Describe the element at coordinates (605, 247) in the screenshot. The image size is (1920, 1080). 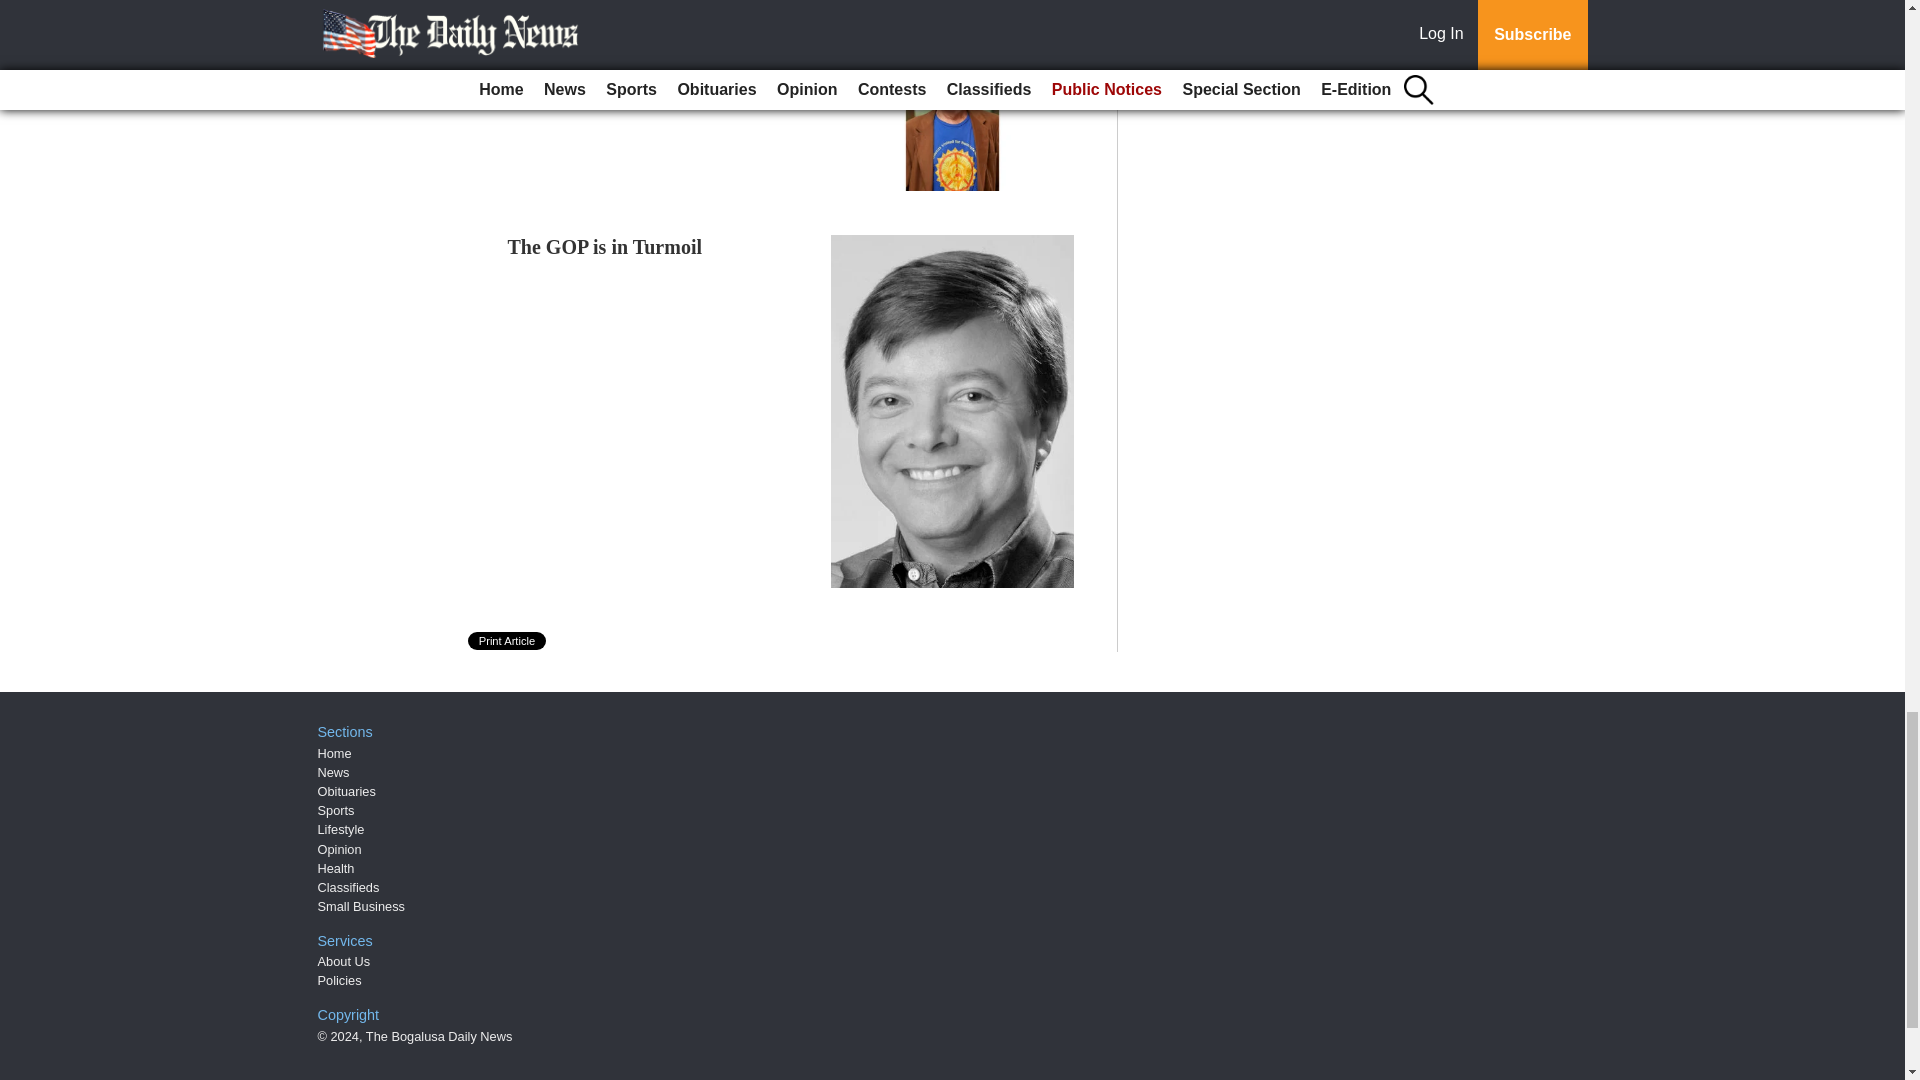
I see `The GOP is in Turmoil` at that location.